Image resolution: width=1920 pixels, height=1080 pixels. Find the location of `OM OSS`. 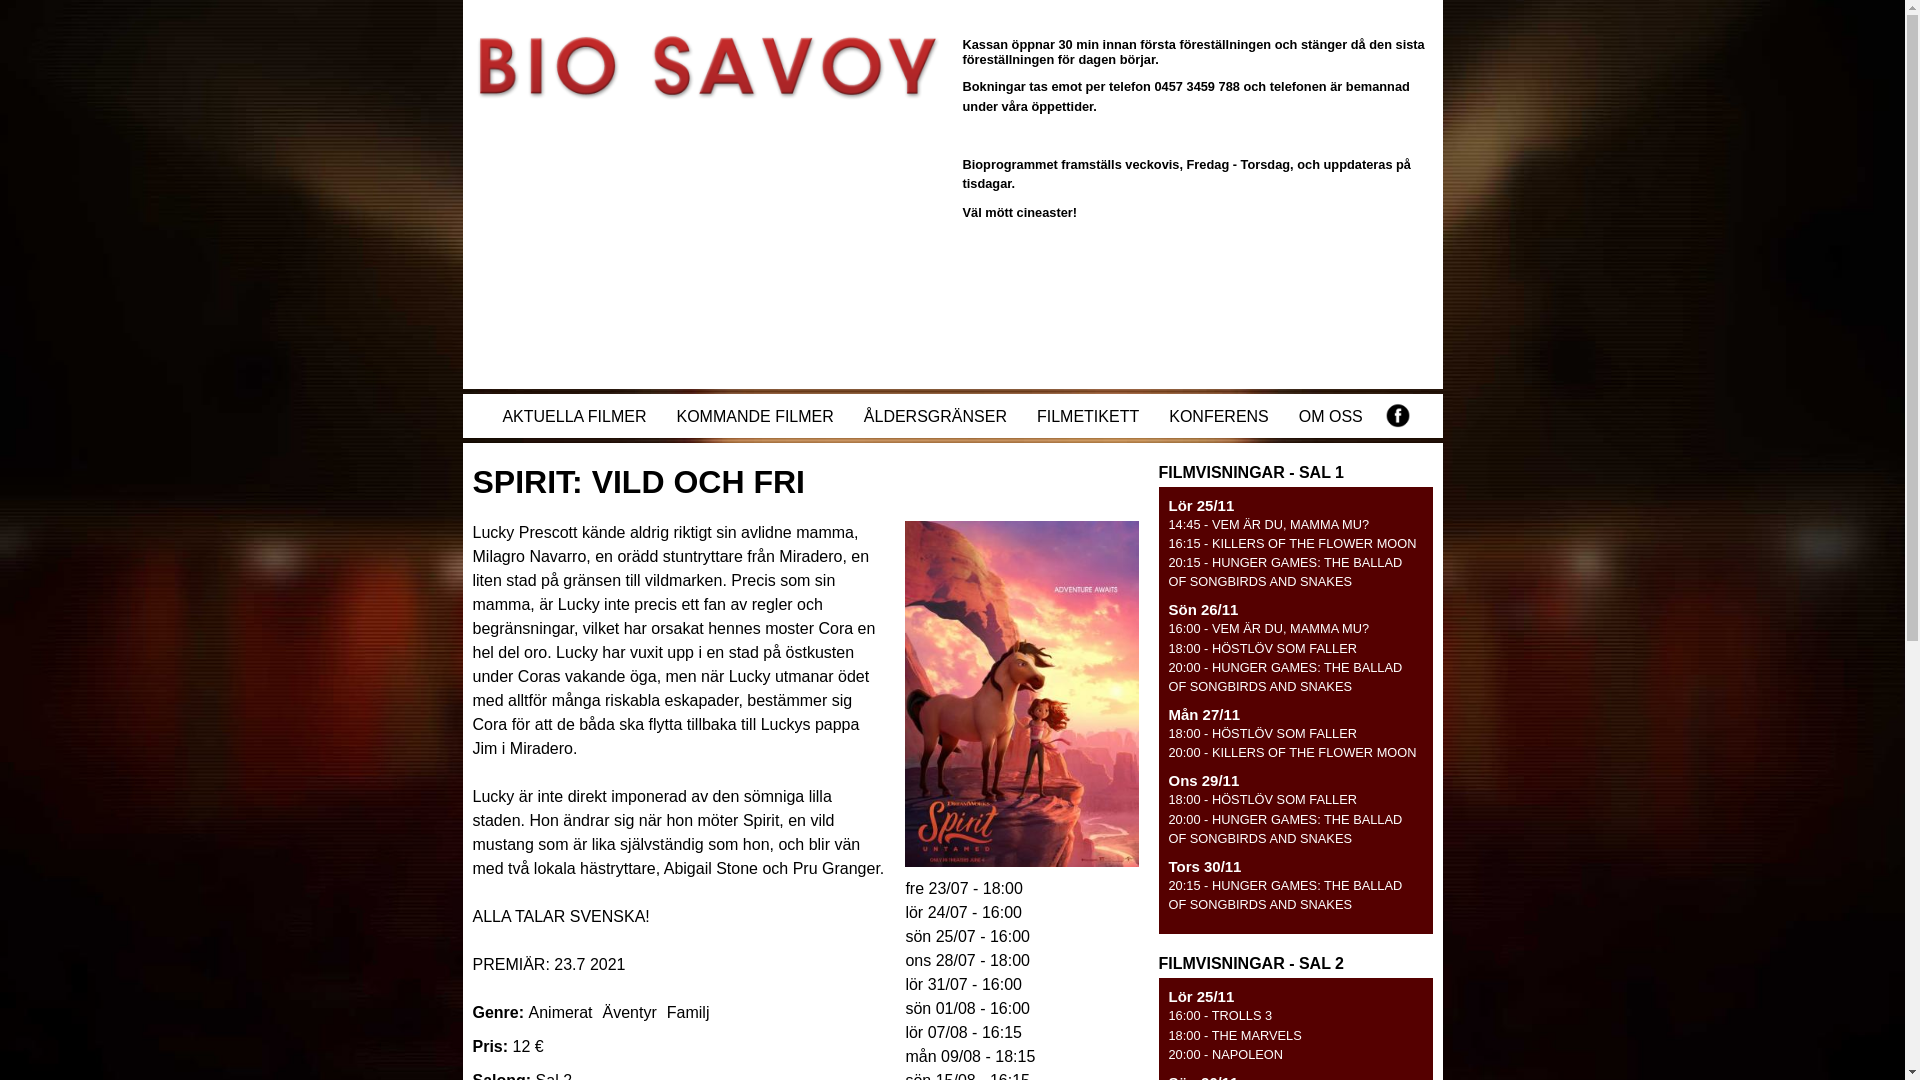

OM OSS is located at coordinates (1331, 416).